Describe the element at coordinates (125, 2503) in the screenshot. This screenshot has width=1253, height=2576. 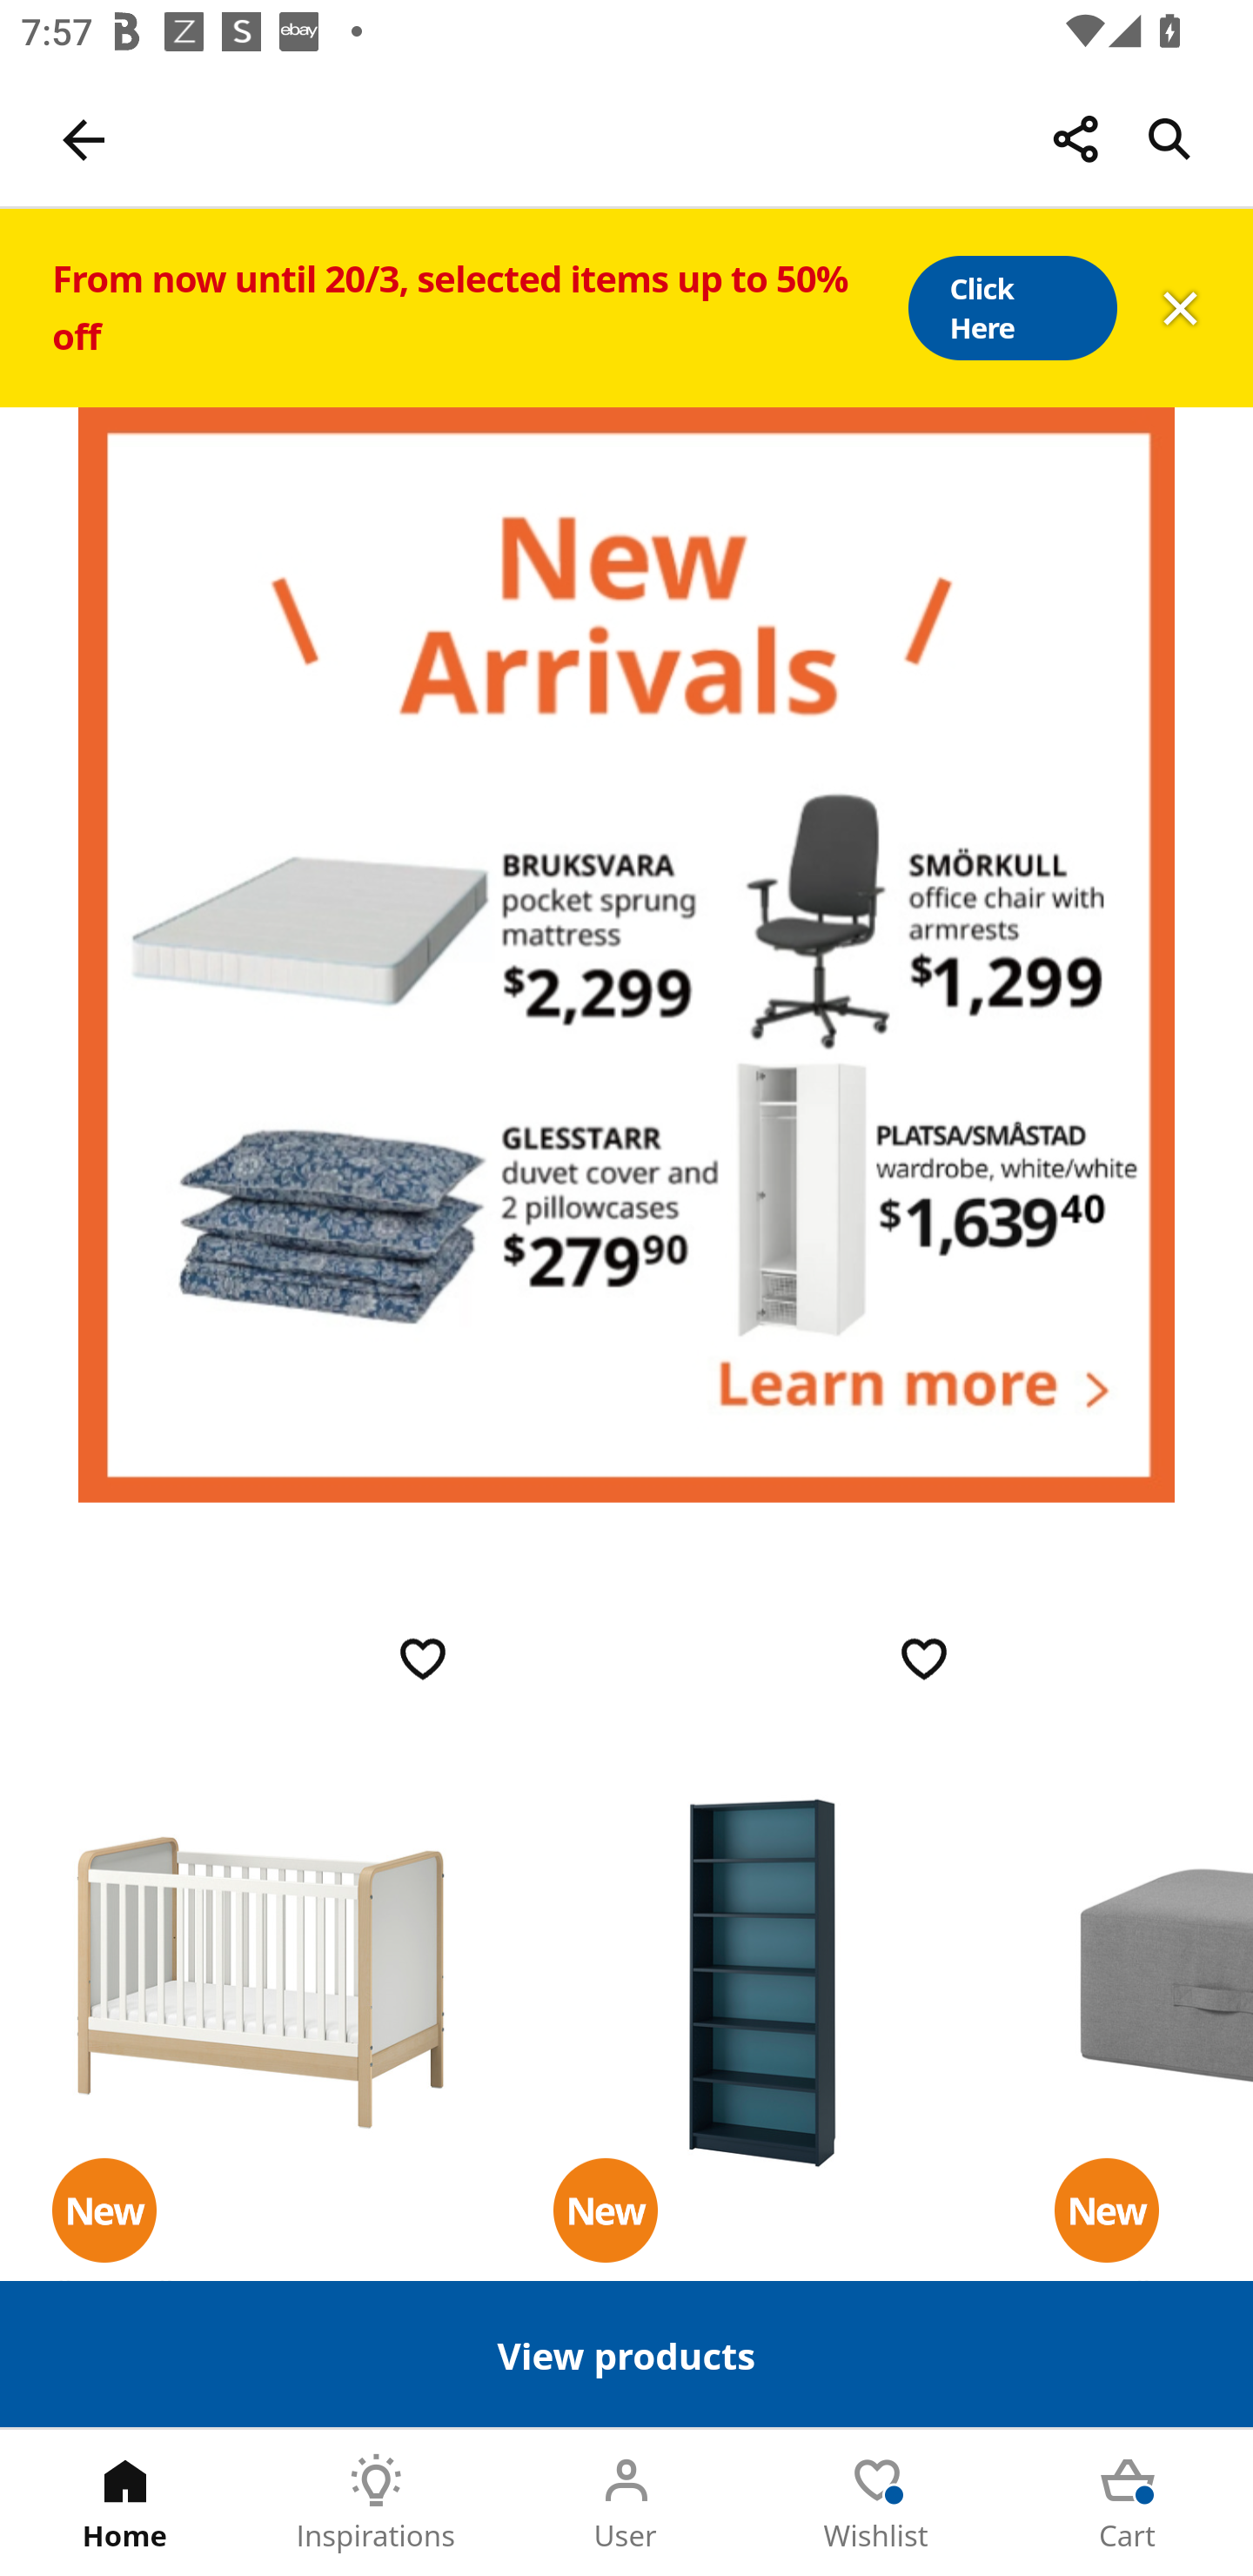
I see `Home
Tab 1 of 5` at that location.